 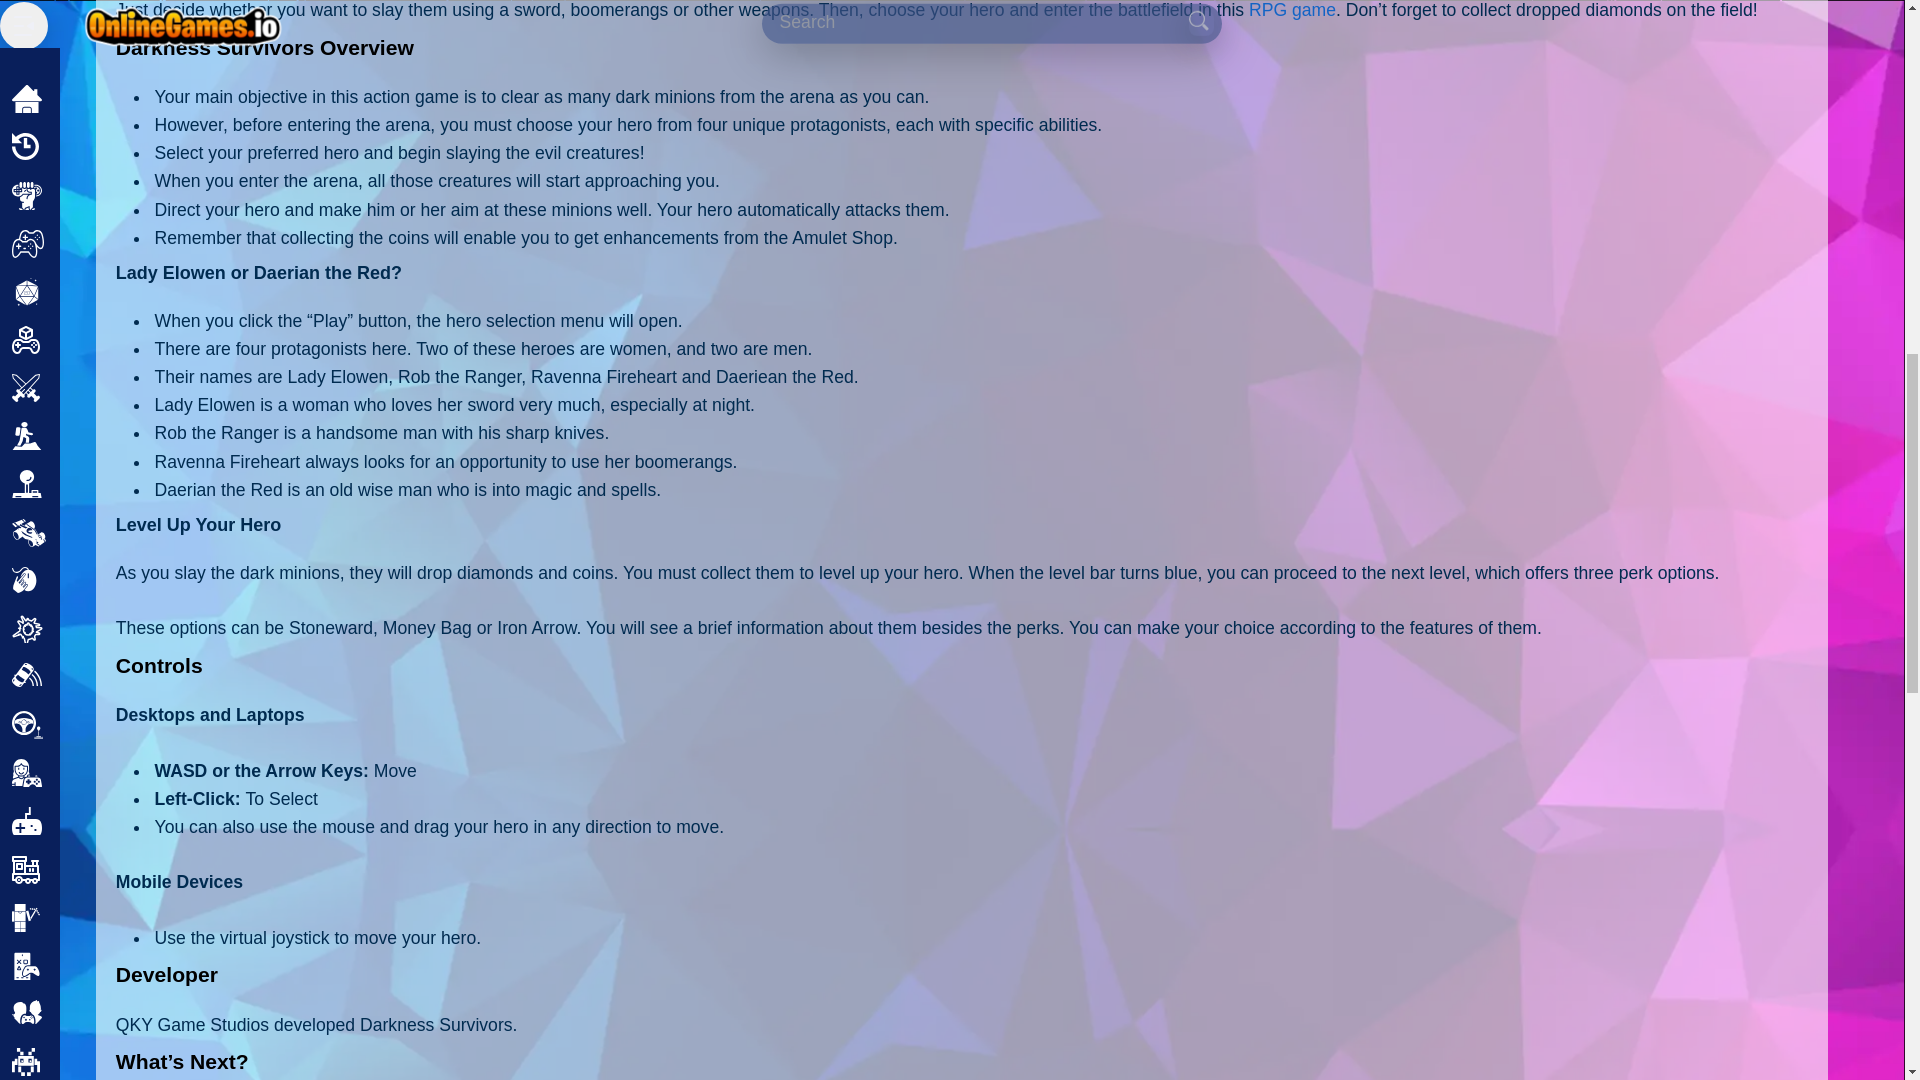 I want to click on Shooting, so click(x=94, y=126).